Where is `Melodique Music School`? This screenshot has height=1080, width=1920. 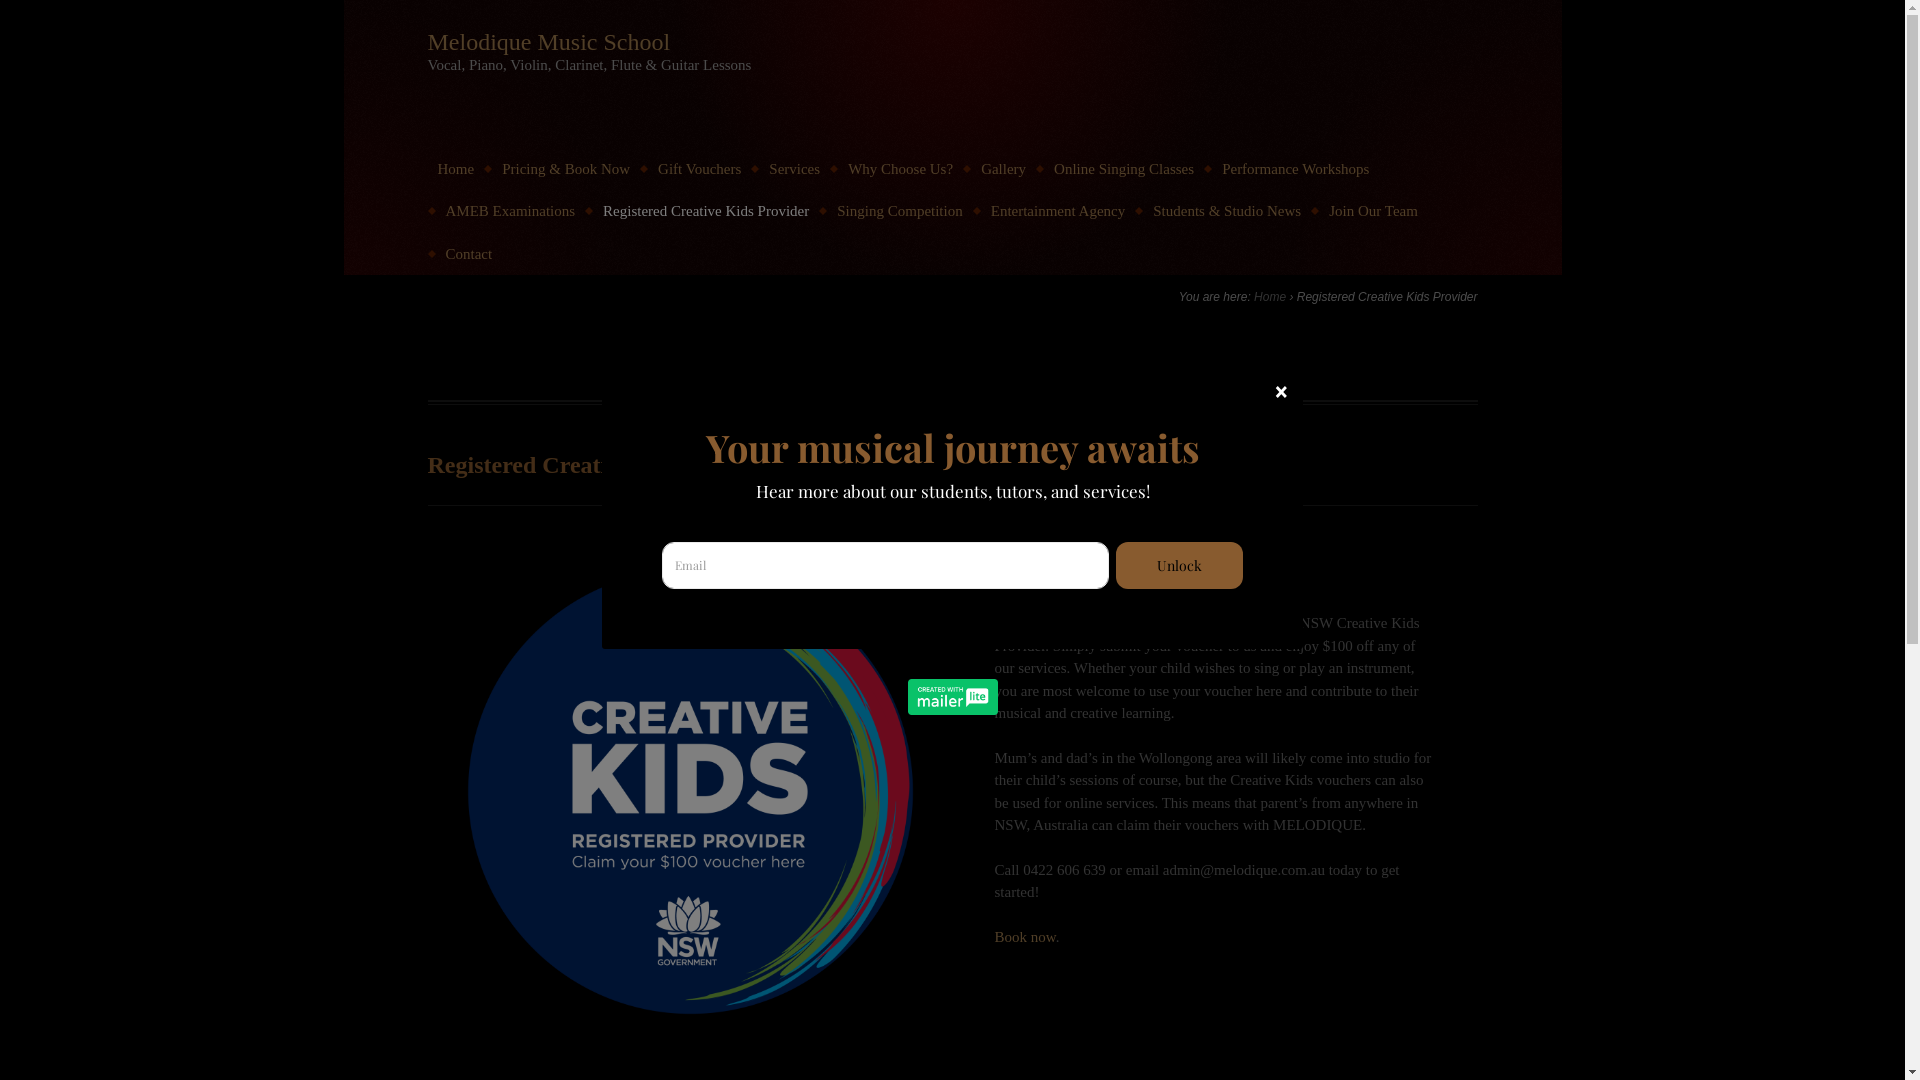
Melodique Music School is located at coordinates (550, 42).